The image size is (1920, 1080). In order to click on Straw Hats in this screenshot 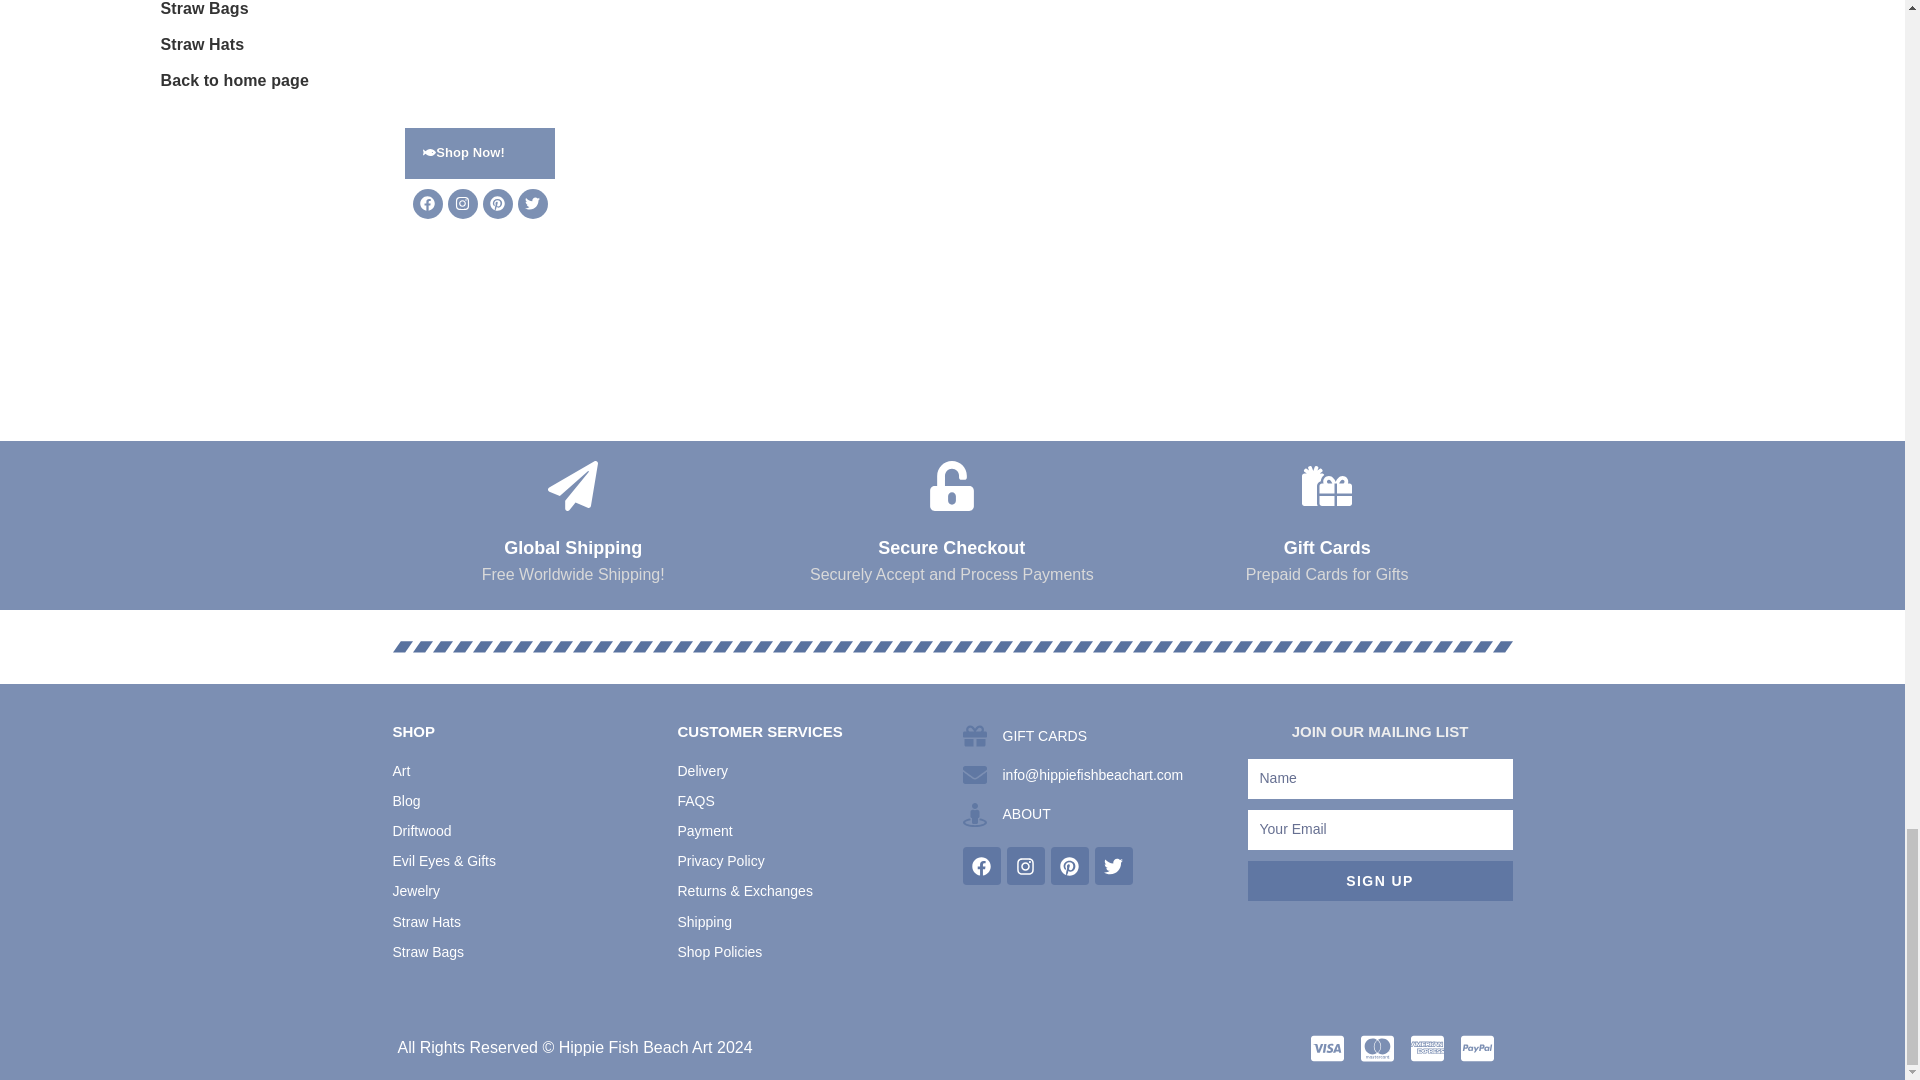, I will do `click(201, 42)`.